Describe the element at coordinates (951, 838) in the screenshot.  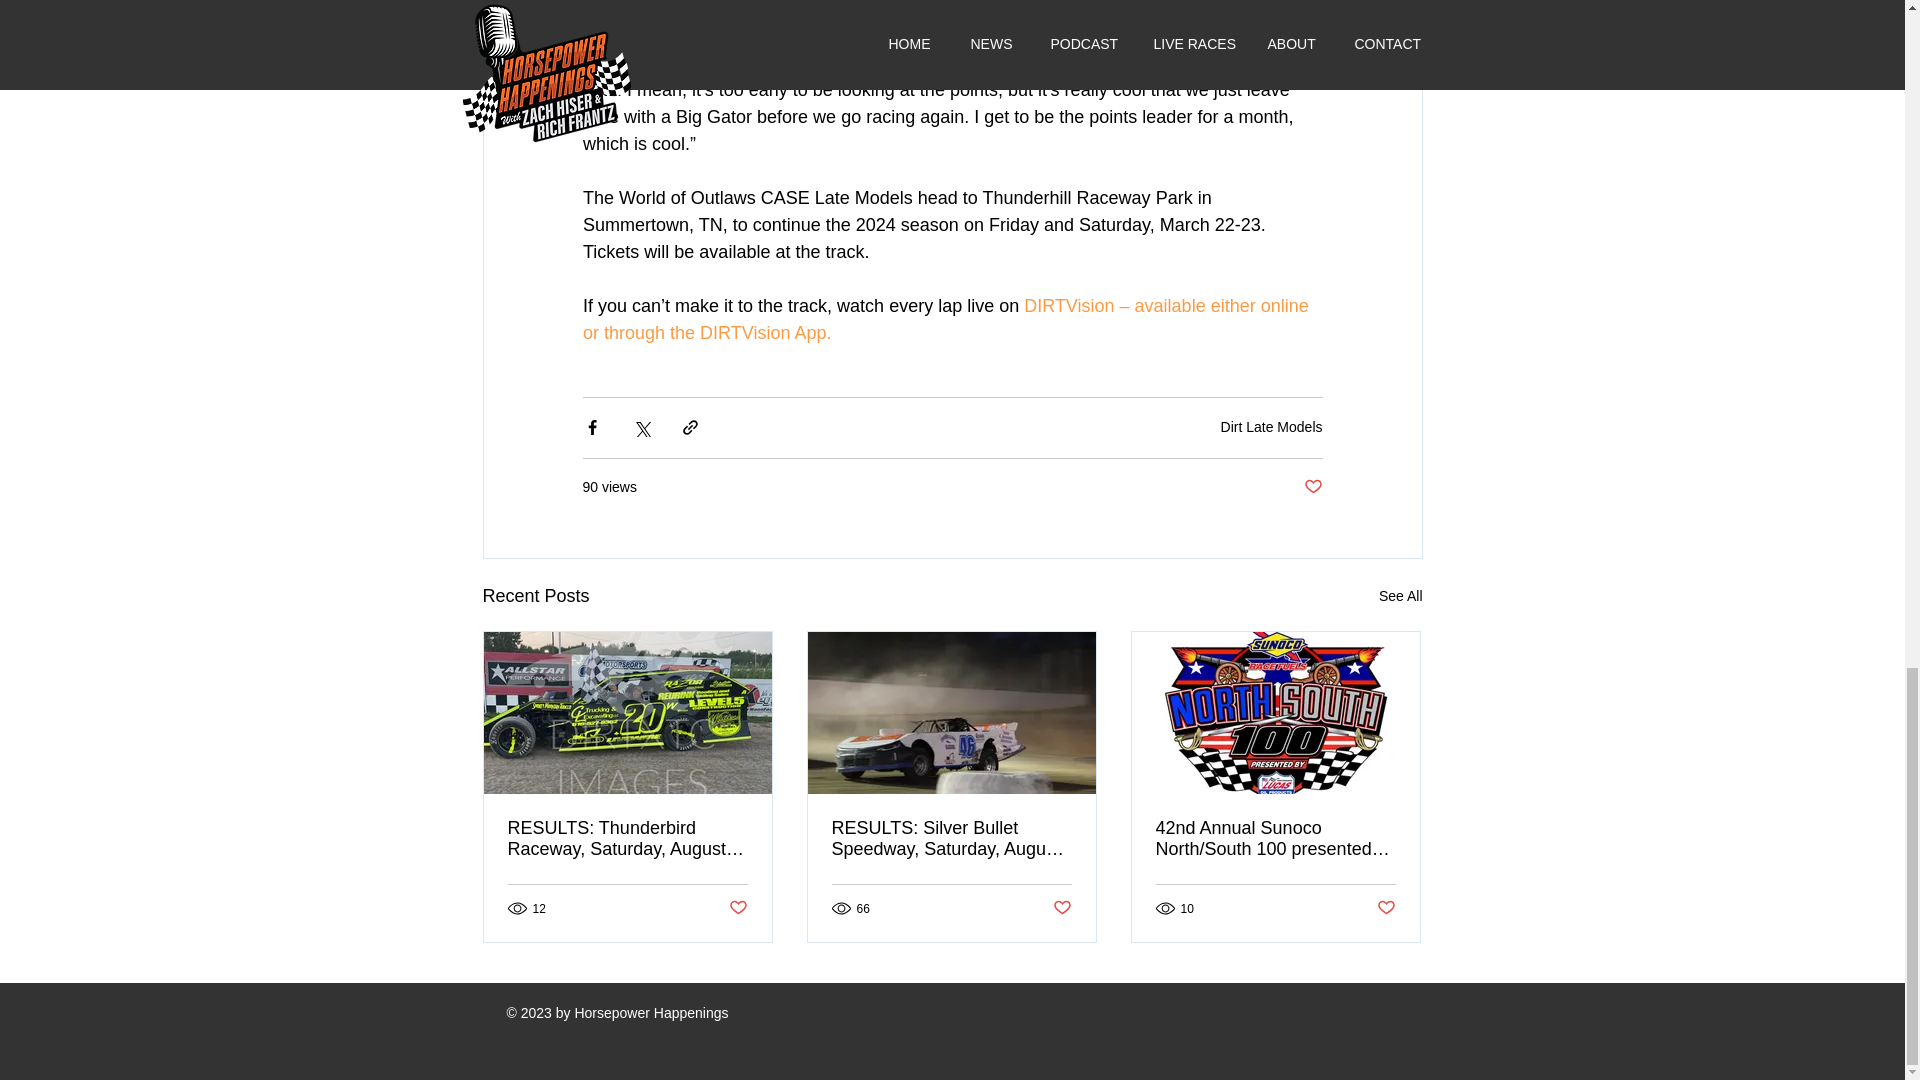
I see `RESULTS: Silver Bullet Speedway, Saturday, August 3, 2024` at that location.